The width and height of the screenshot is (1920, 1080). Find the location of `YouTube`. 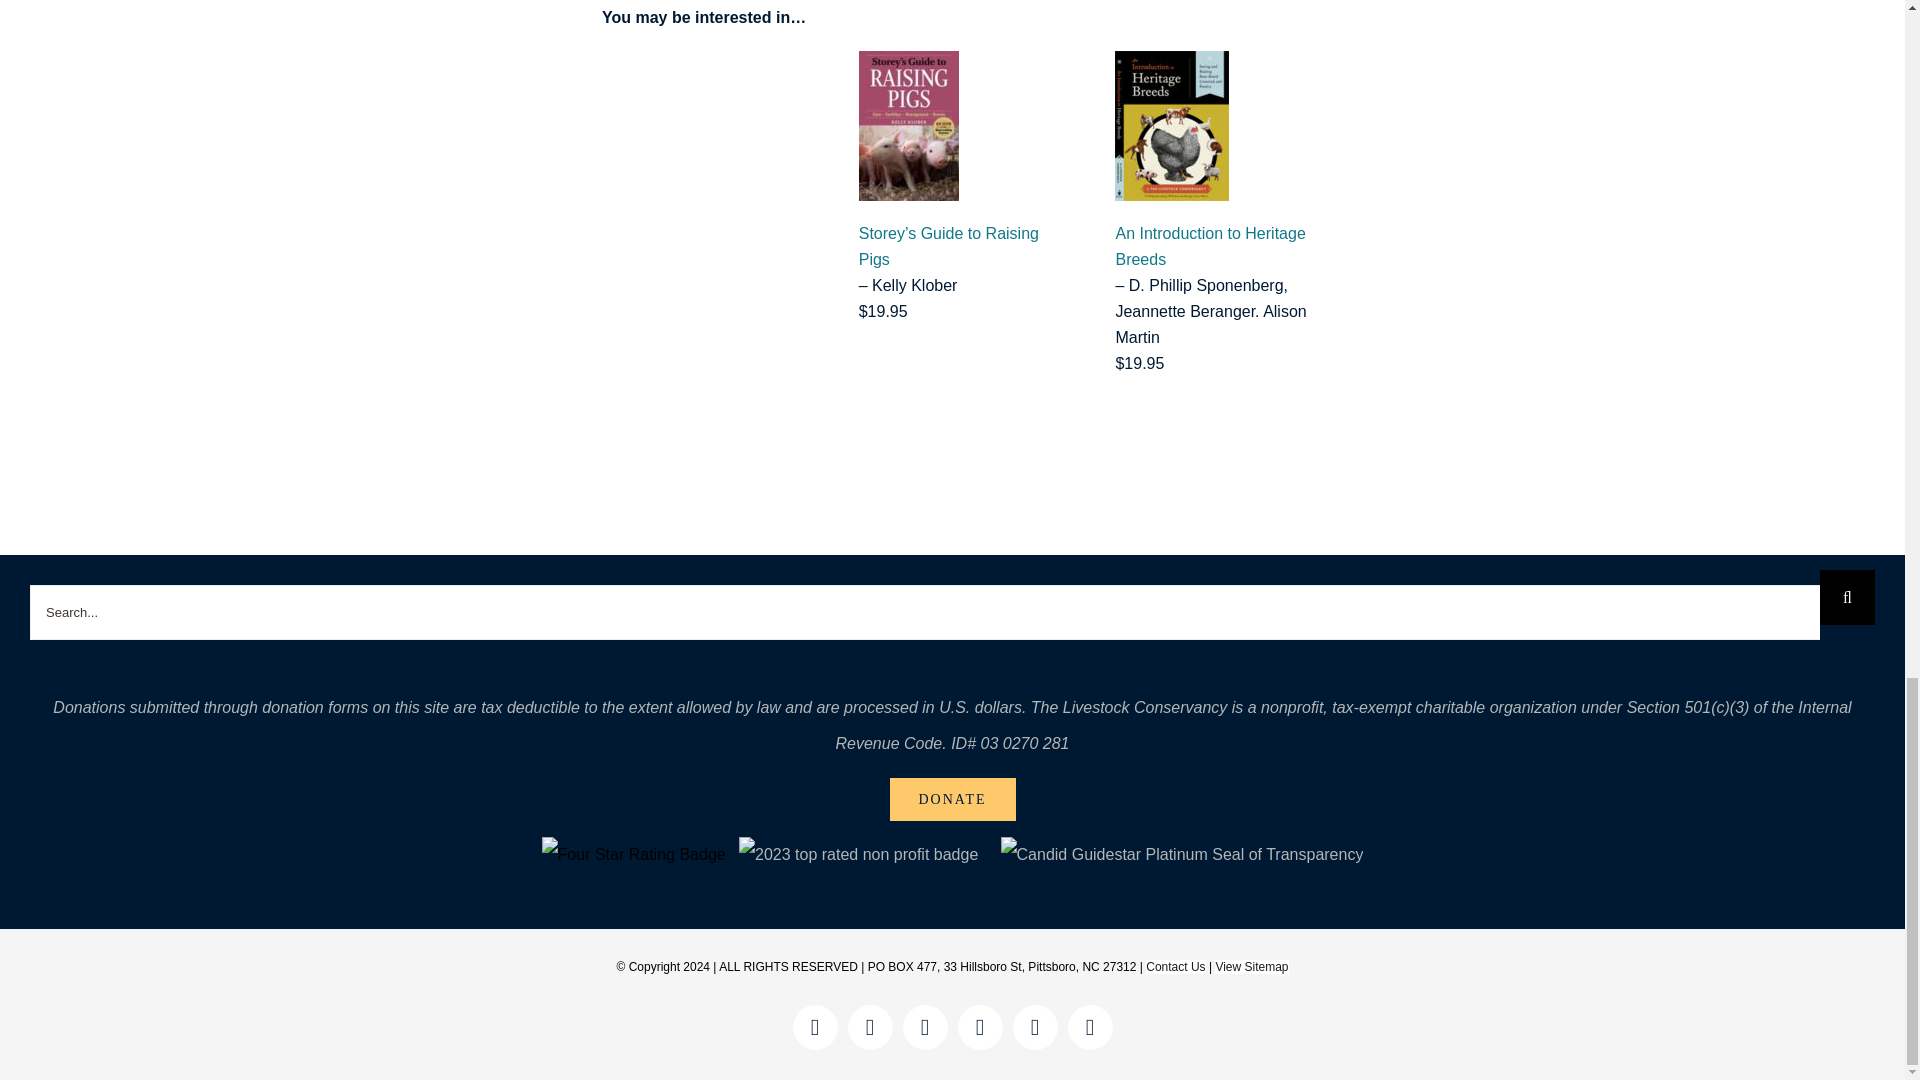

YouTube is located at coordinates (980, 1027).